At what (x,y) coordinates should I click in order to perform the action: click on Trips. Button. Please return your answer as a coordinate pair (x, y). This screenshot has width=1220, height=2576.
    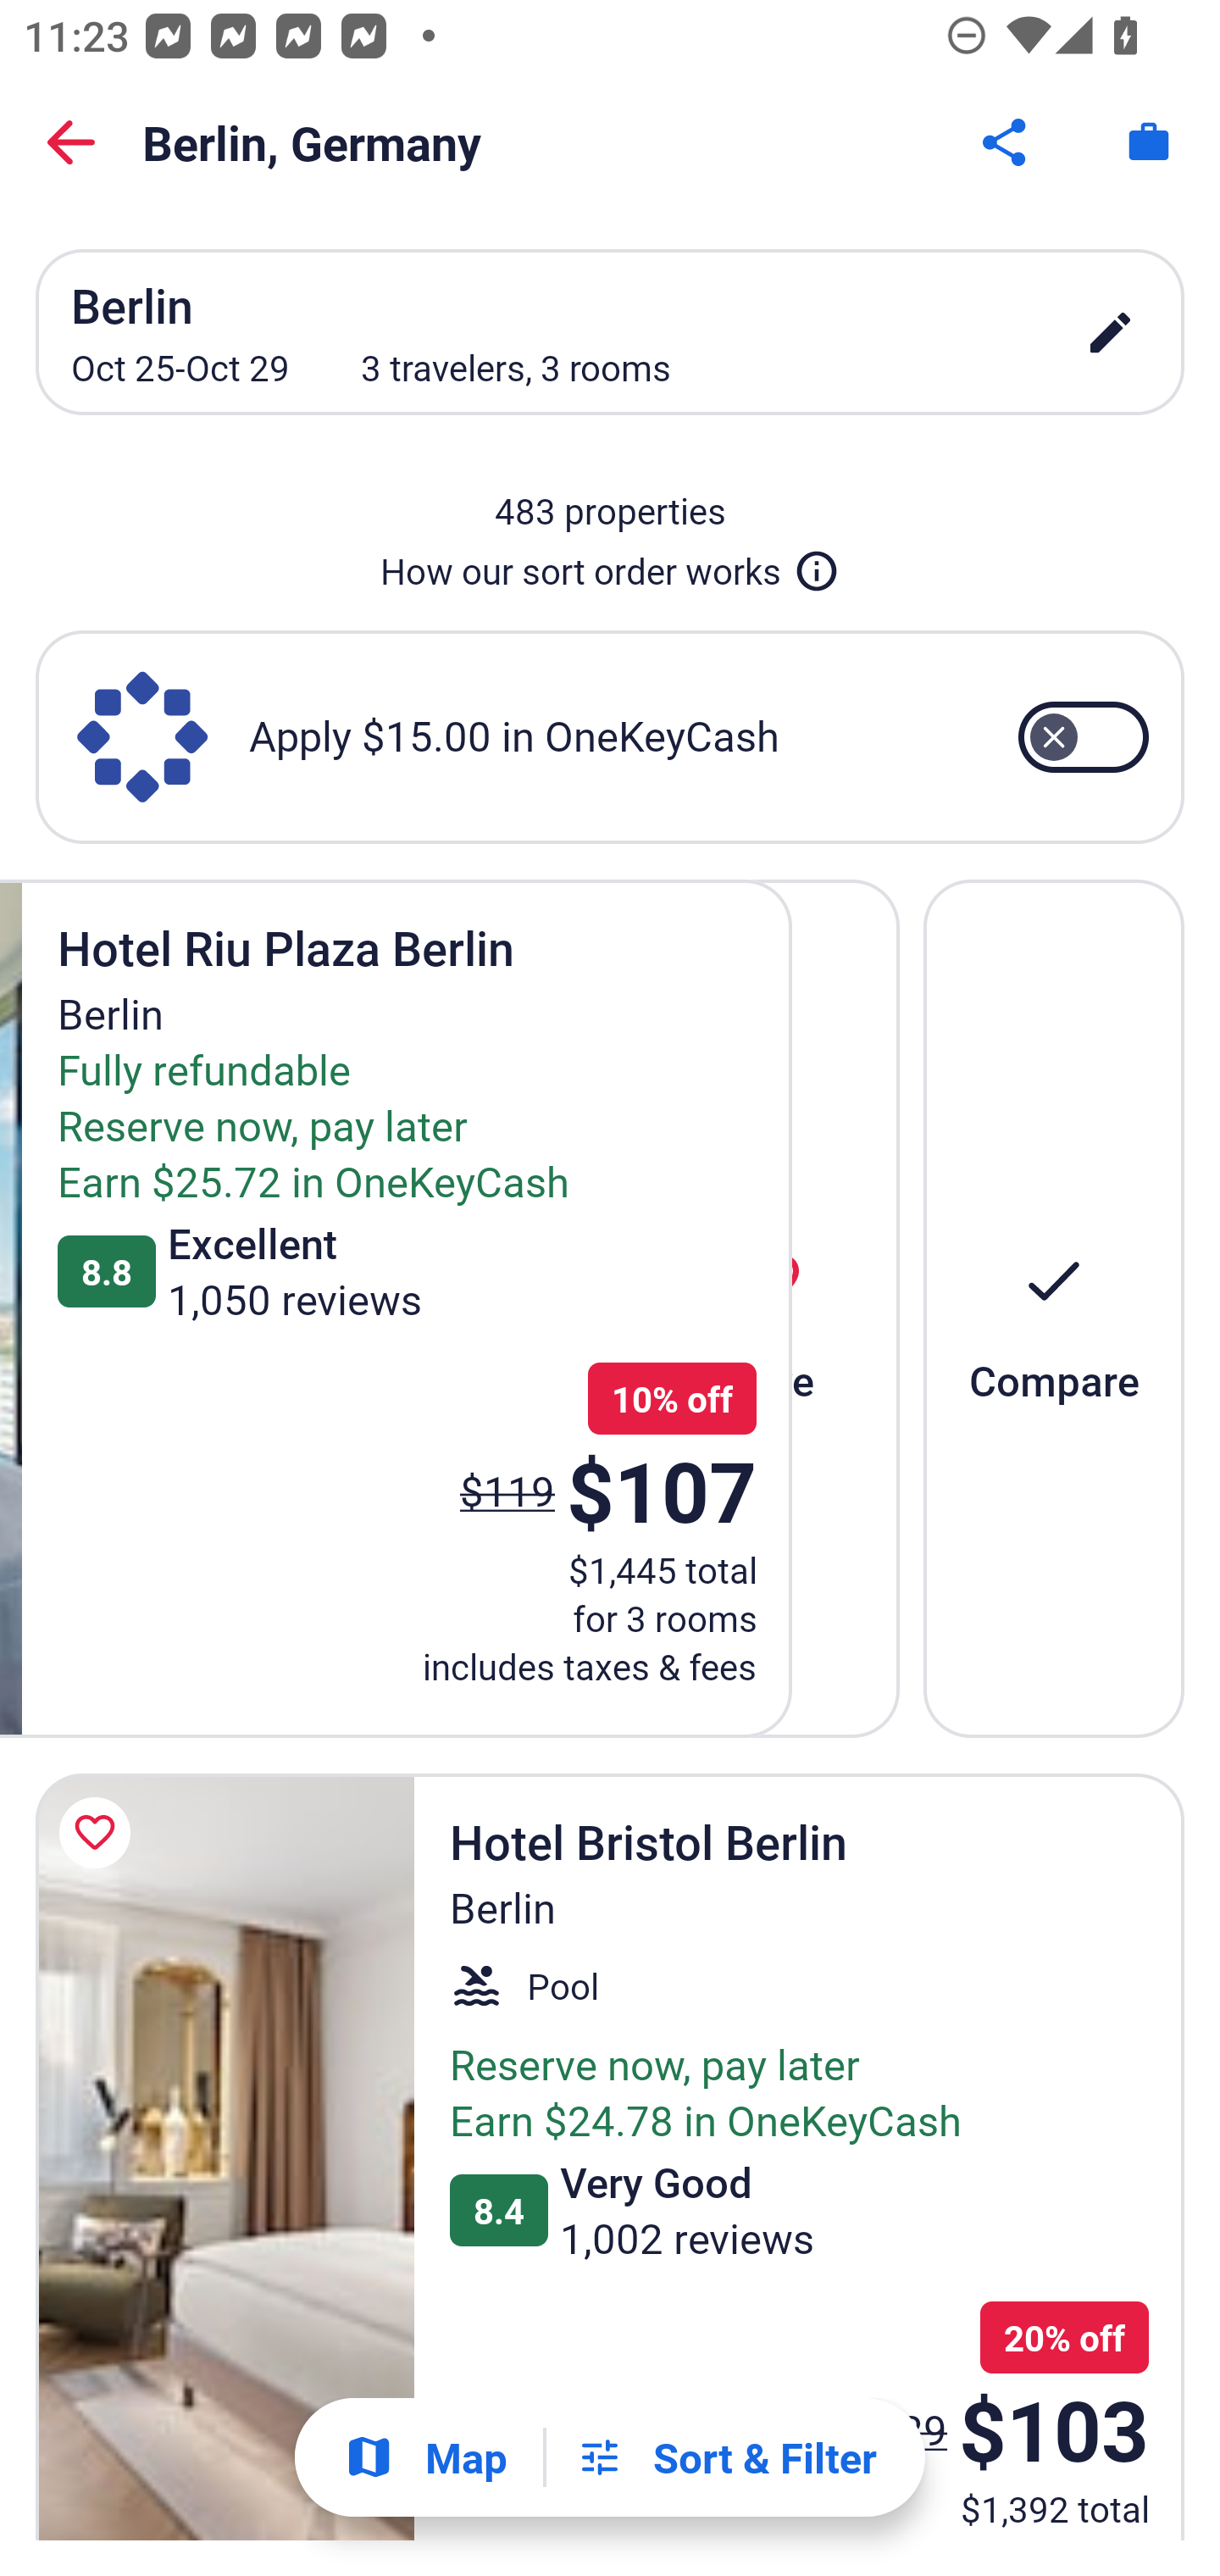
    Looking at the image, I should click on (1149, 142).